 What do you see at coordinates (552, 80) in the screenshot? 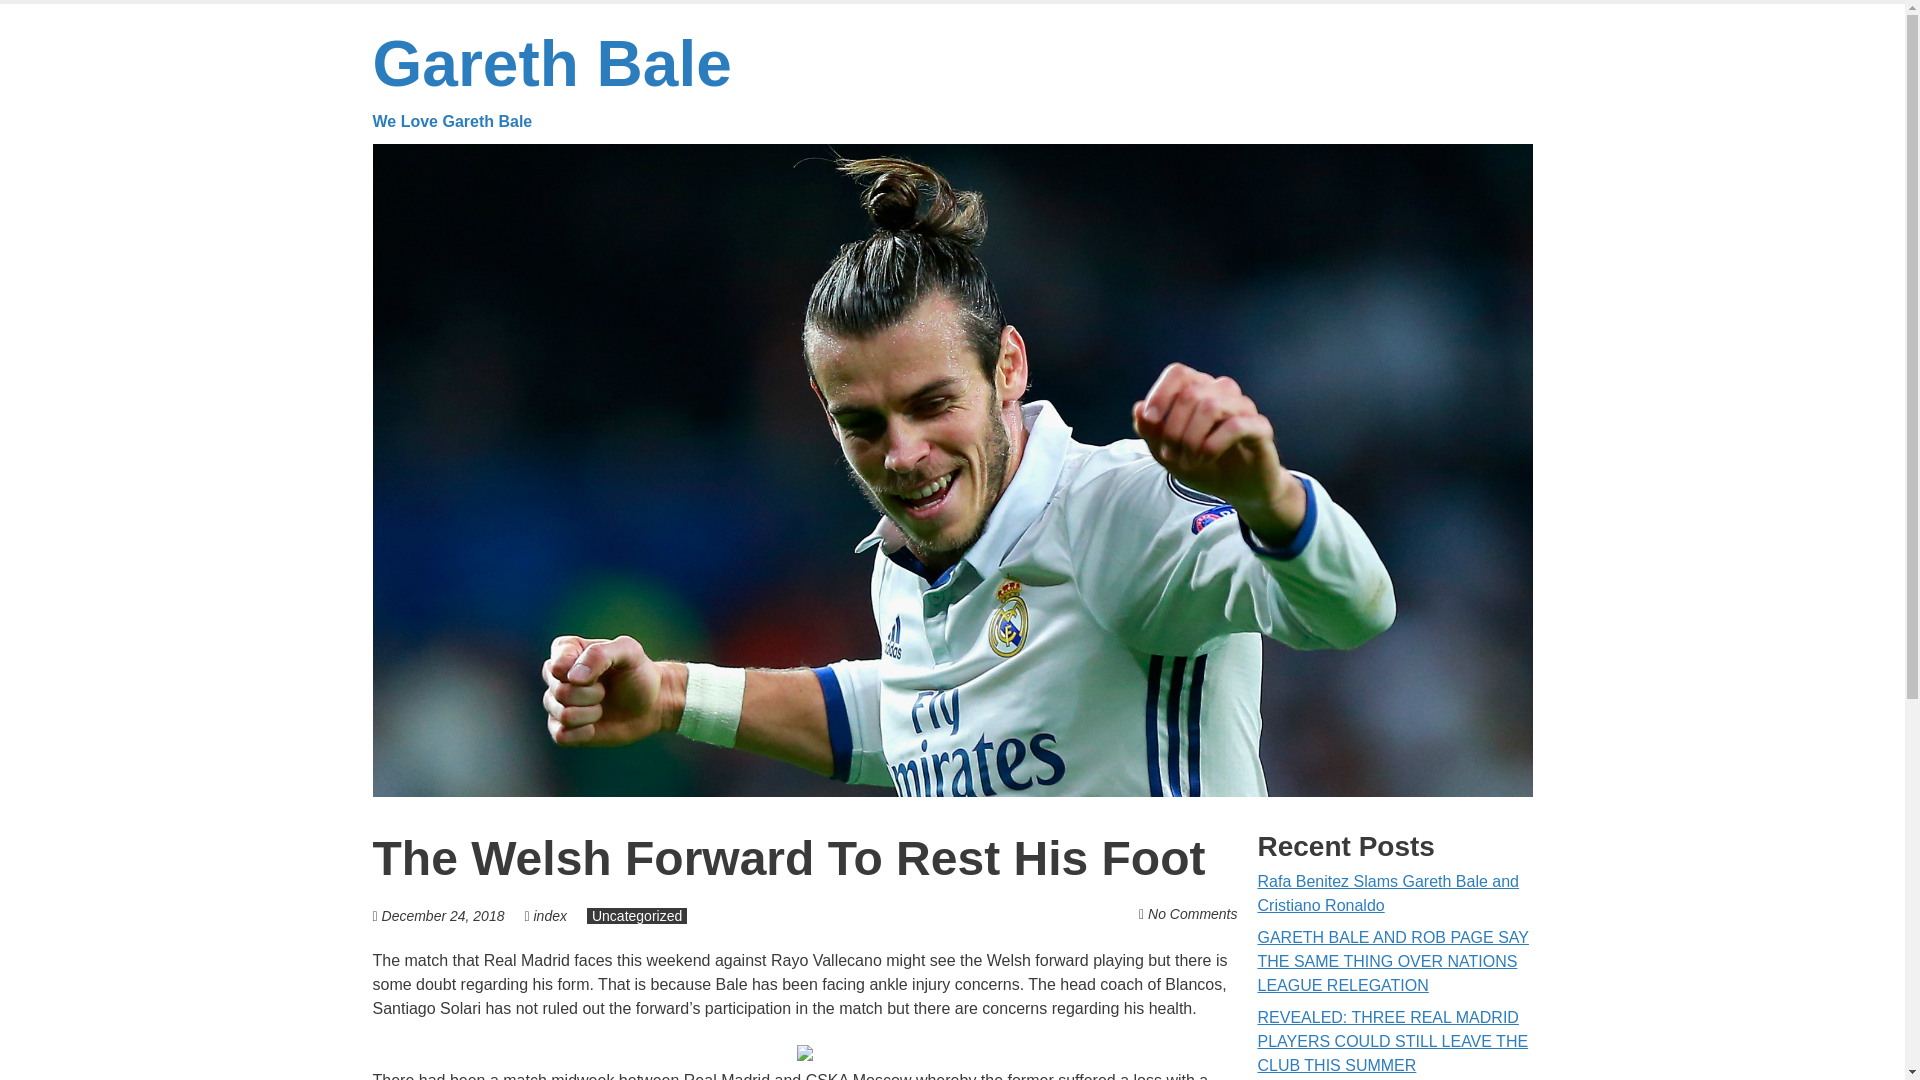
I see `Comment on The Welsh Forward To Rest His Foot` at bounding box center [552, 80].